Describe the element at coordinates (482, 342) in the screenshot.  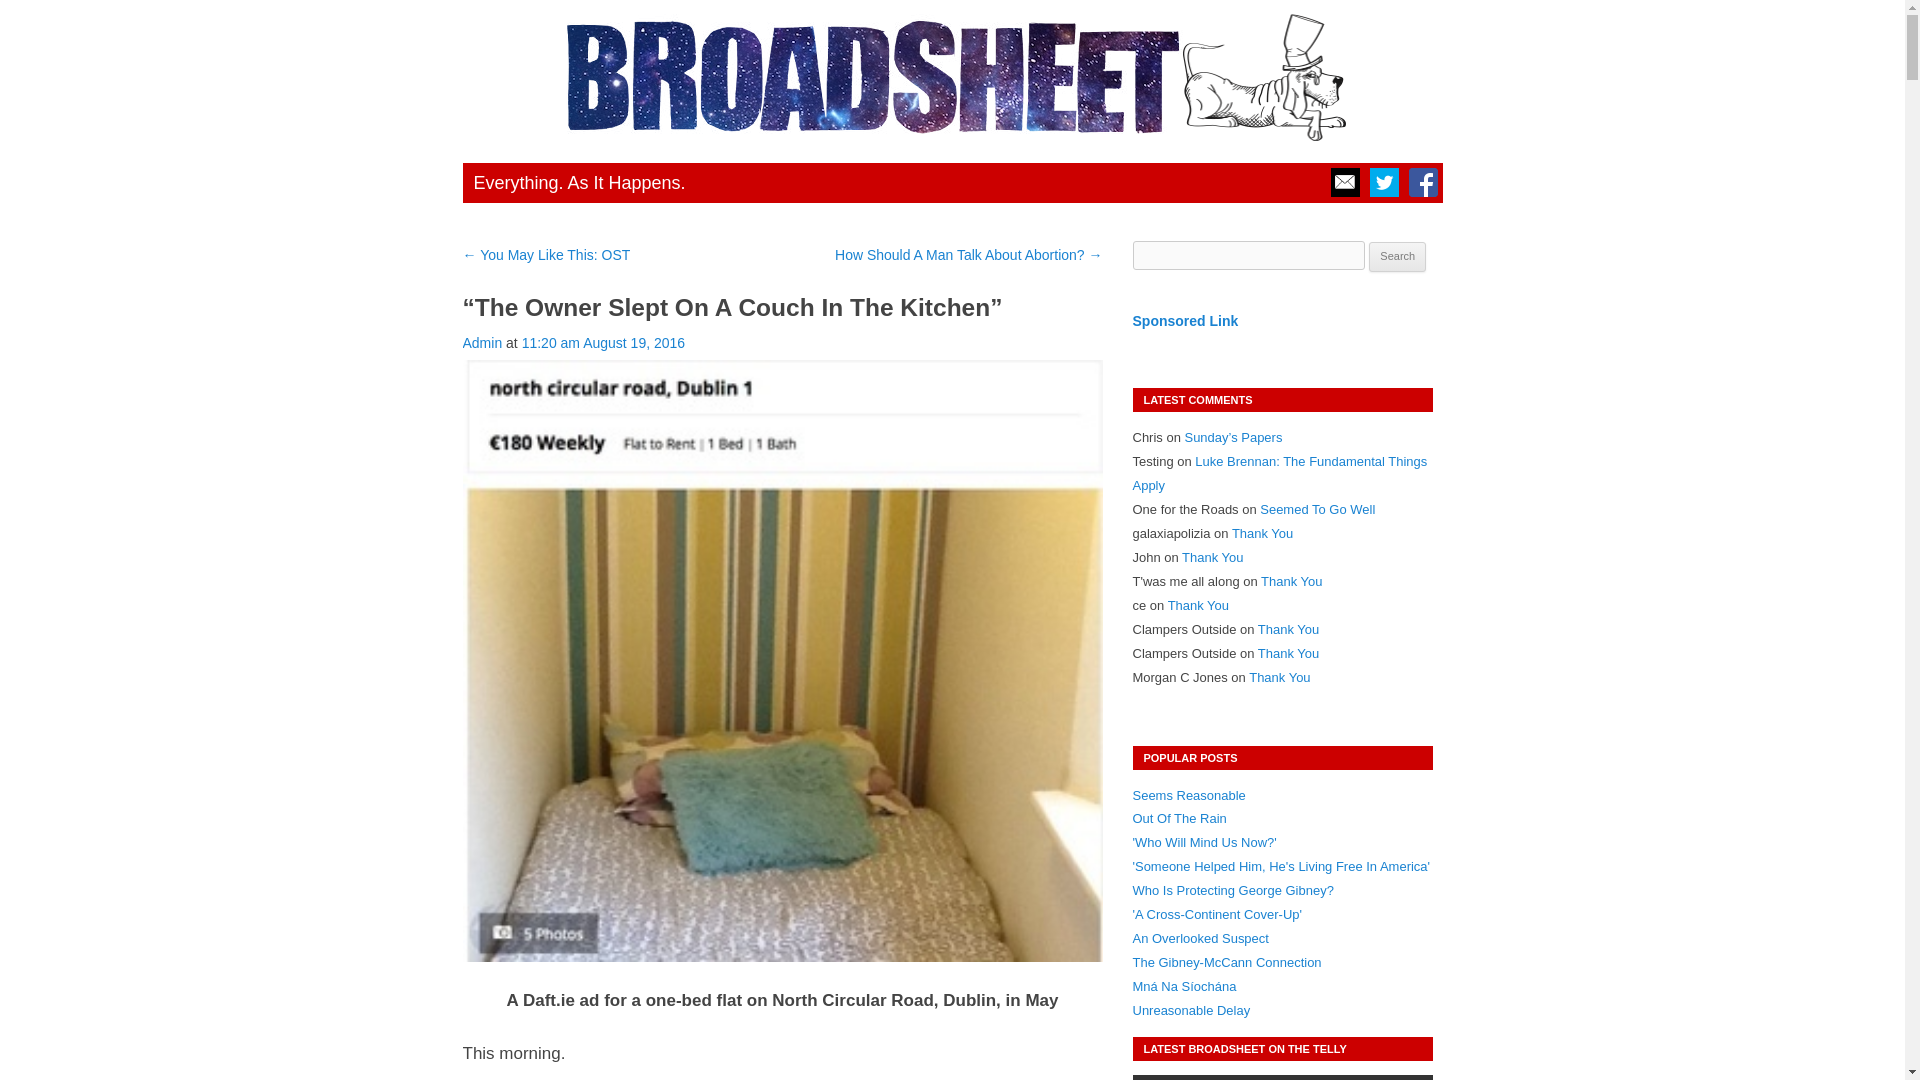
I see `View all posts by Admin` at that location.